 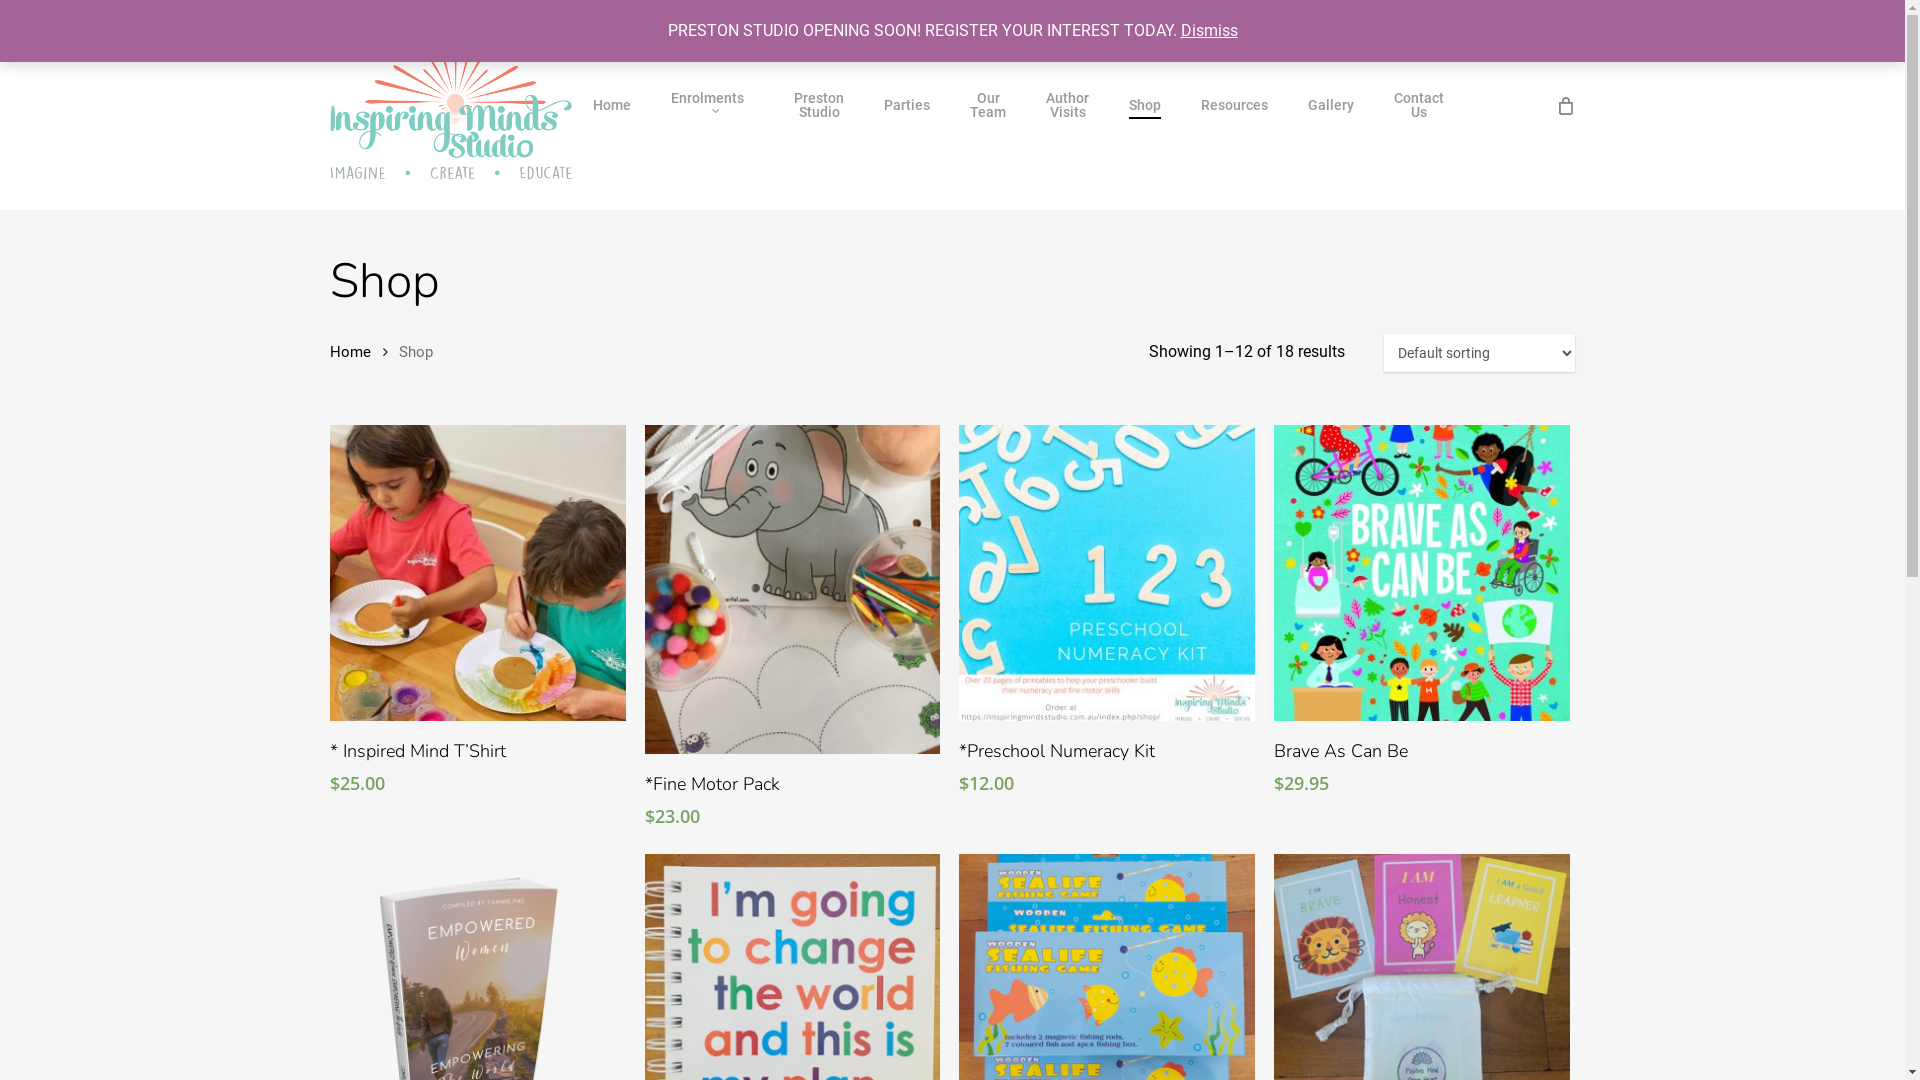 What do you see at coordinates (819, 105) in the screenshot?
I see `Preston Studio` at bounding box center [819, 105].